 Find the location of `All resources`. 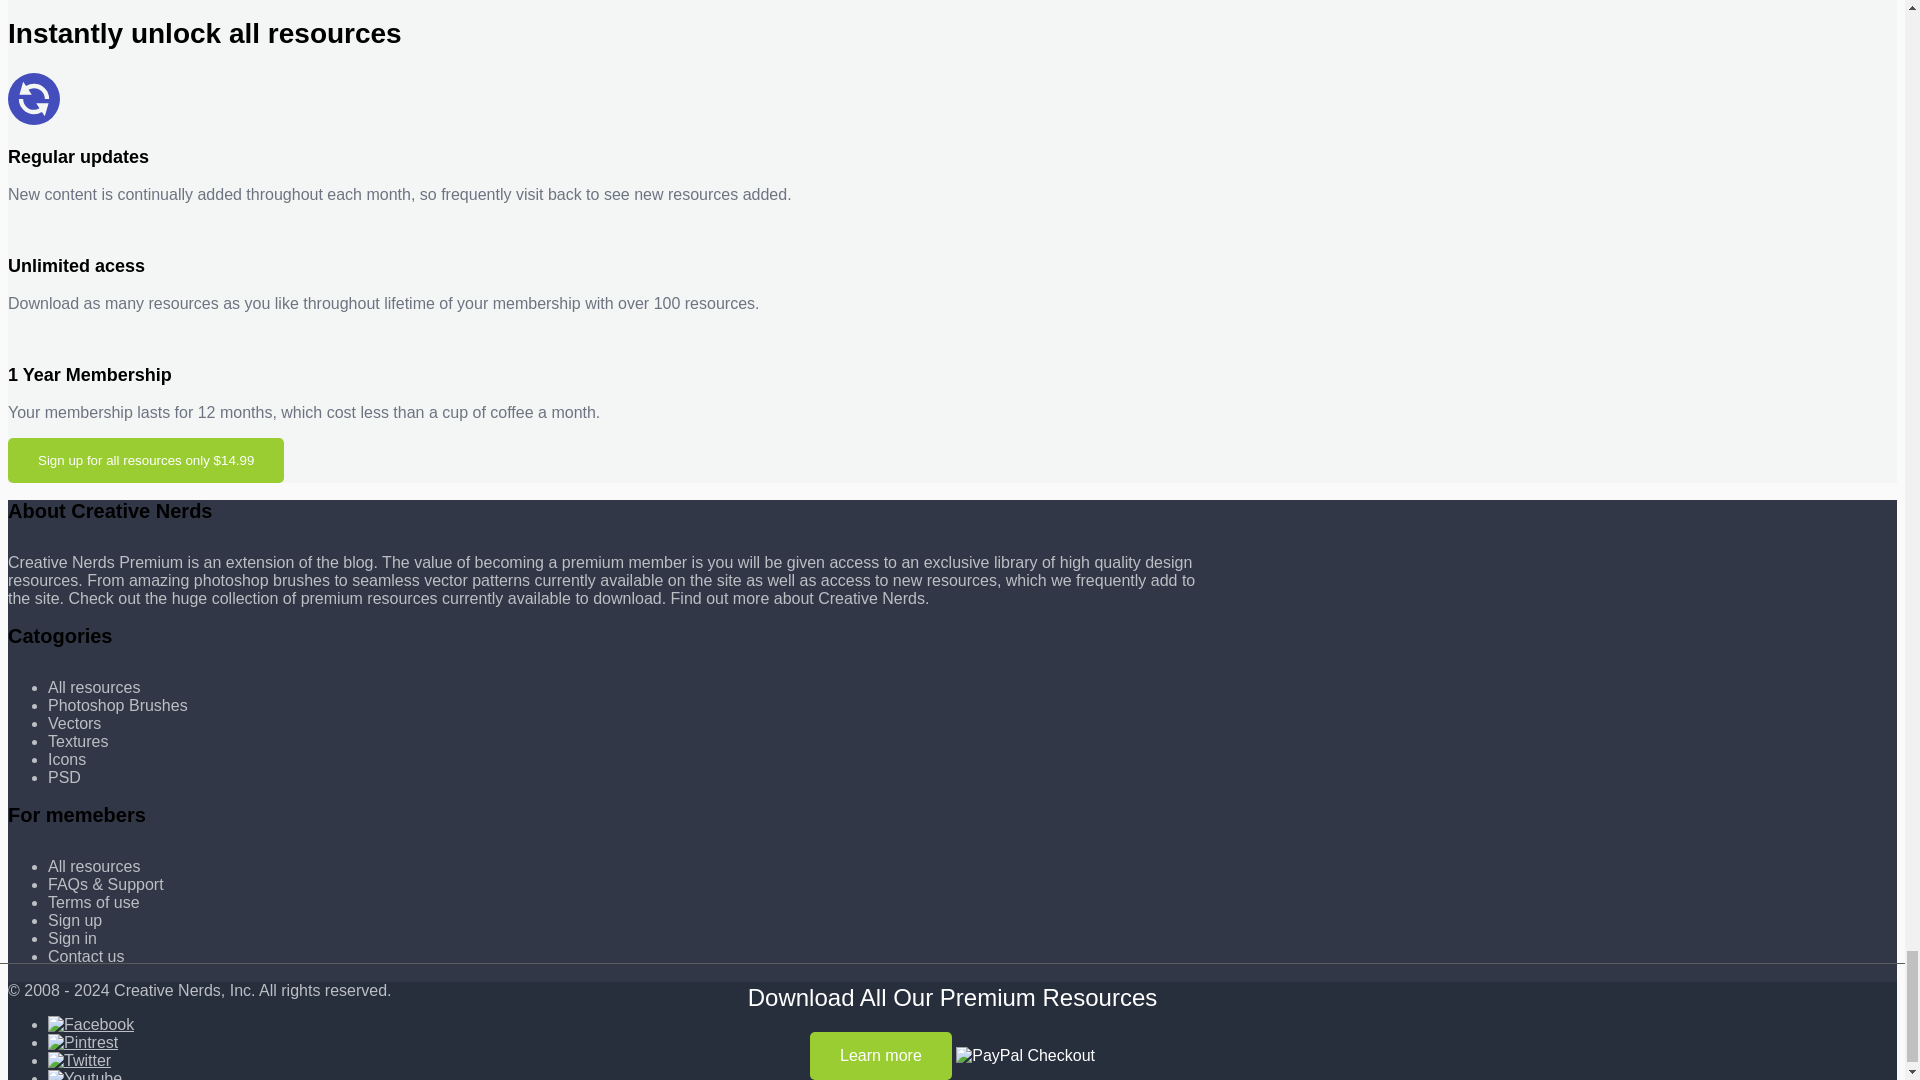

All resources is located at coordinates (94, 866).